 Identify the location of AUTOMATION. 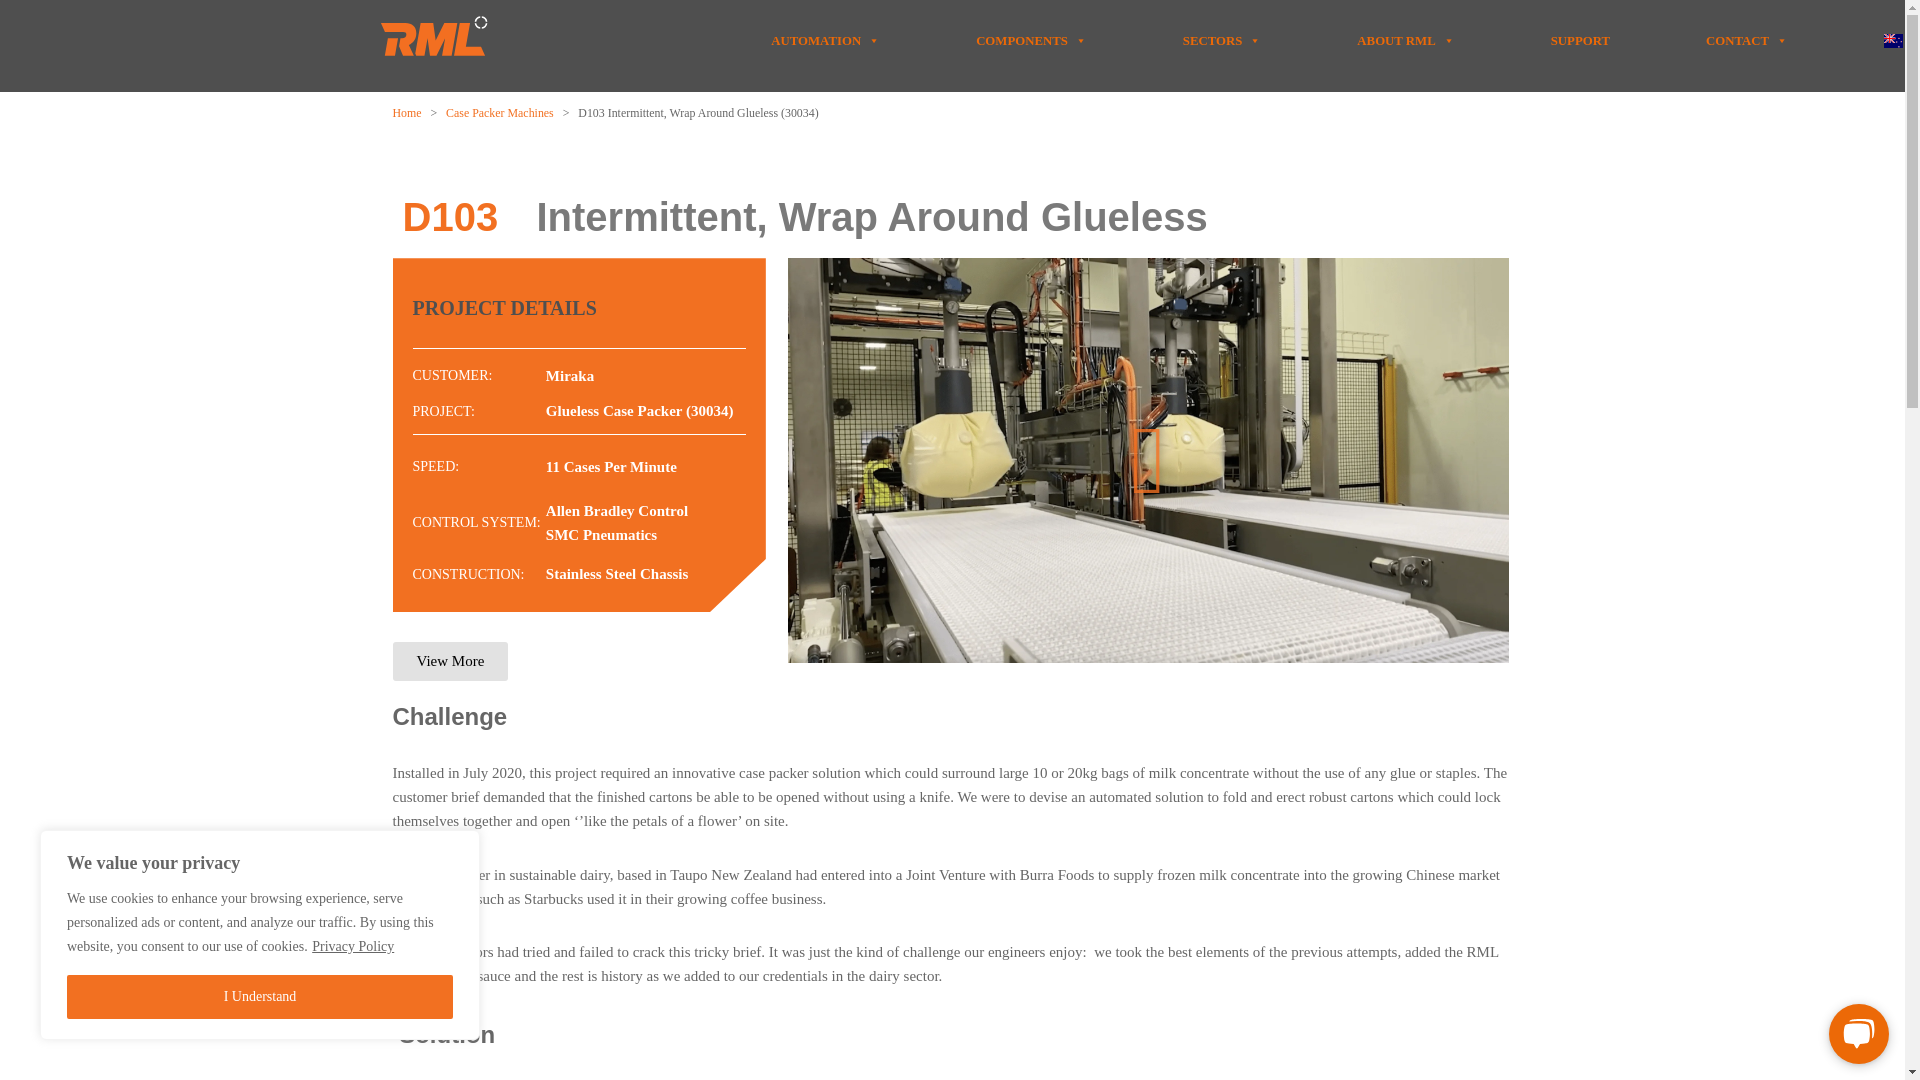
(825, 40).